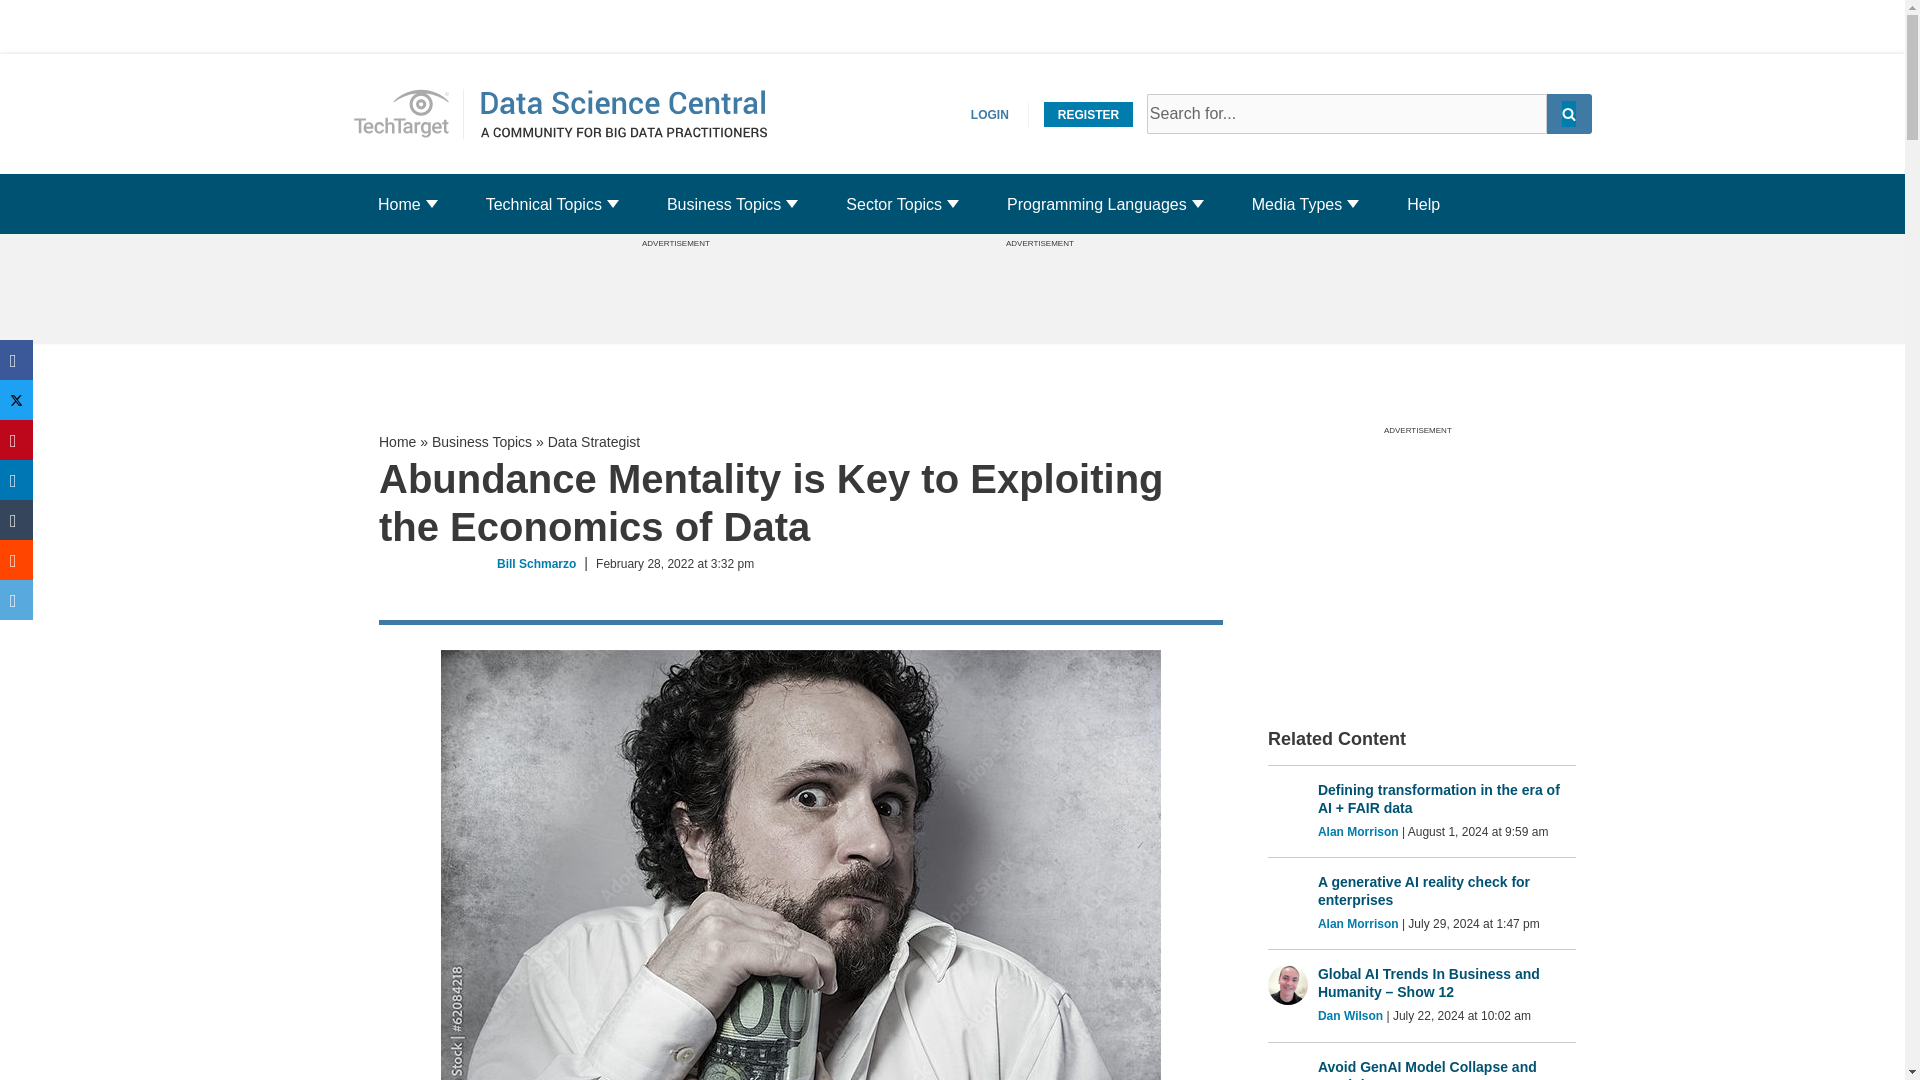  What do you see at coordinates (536, 564) in the screenshot?
I see `Posts by Bill Schmarzo` at bounding box center [536, 564].